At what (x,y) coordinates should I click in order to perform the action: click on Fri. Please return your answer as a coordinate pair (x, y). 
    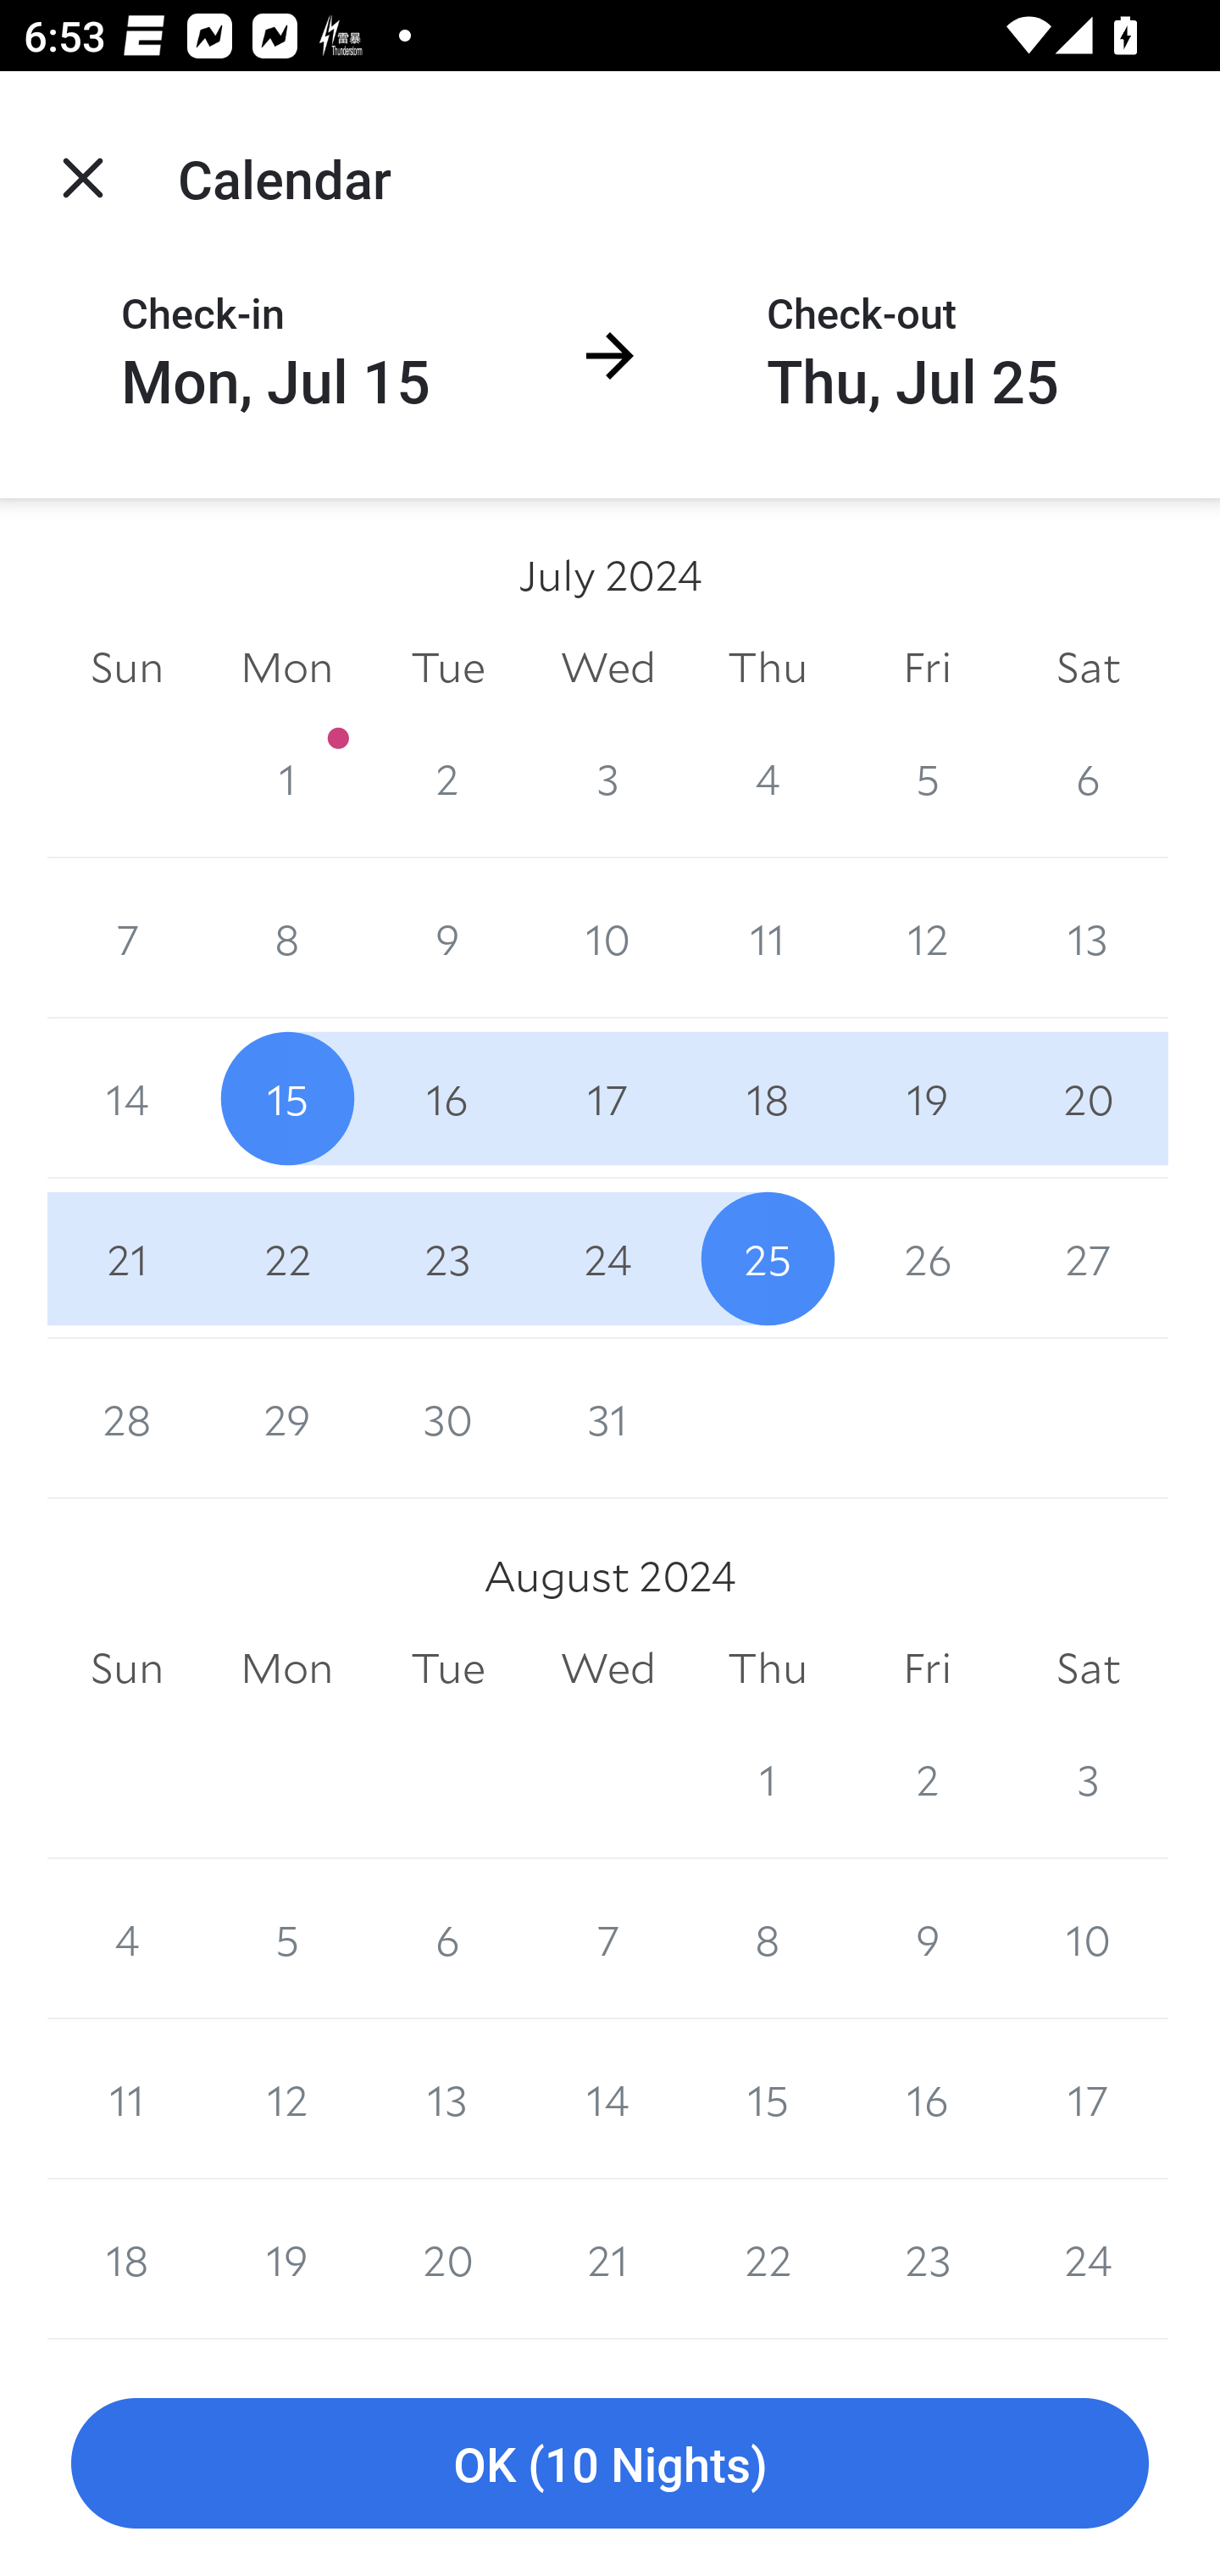
    Looking at the image, I should click on (927, 666).